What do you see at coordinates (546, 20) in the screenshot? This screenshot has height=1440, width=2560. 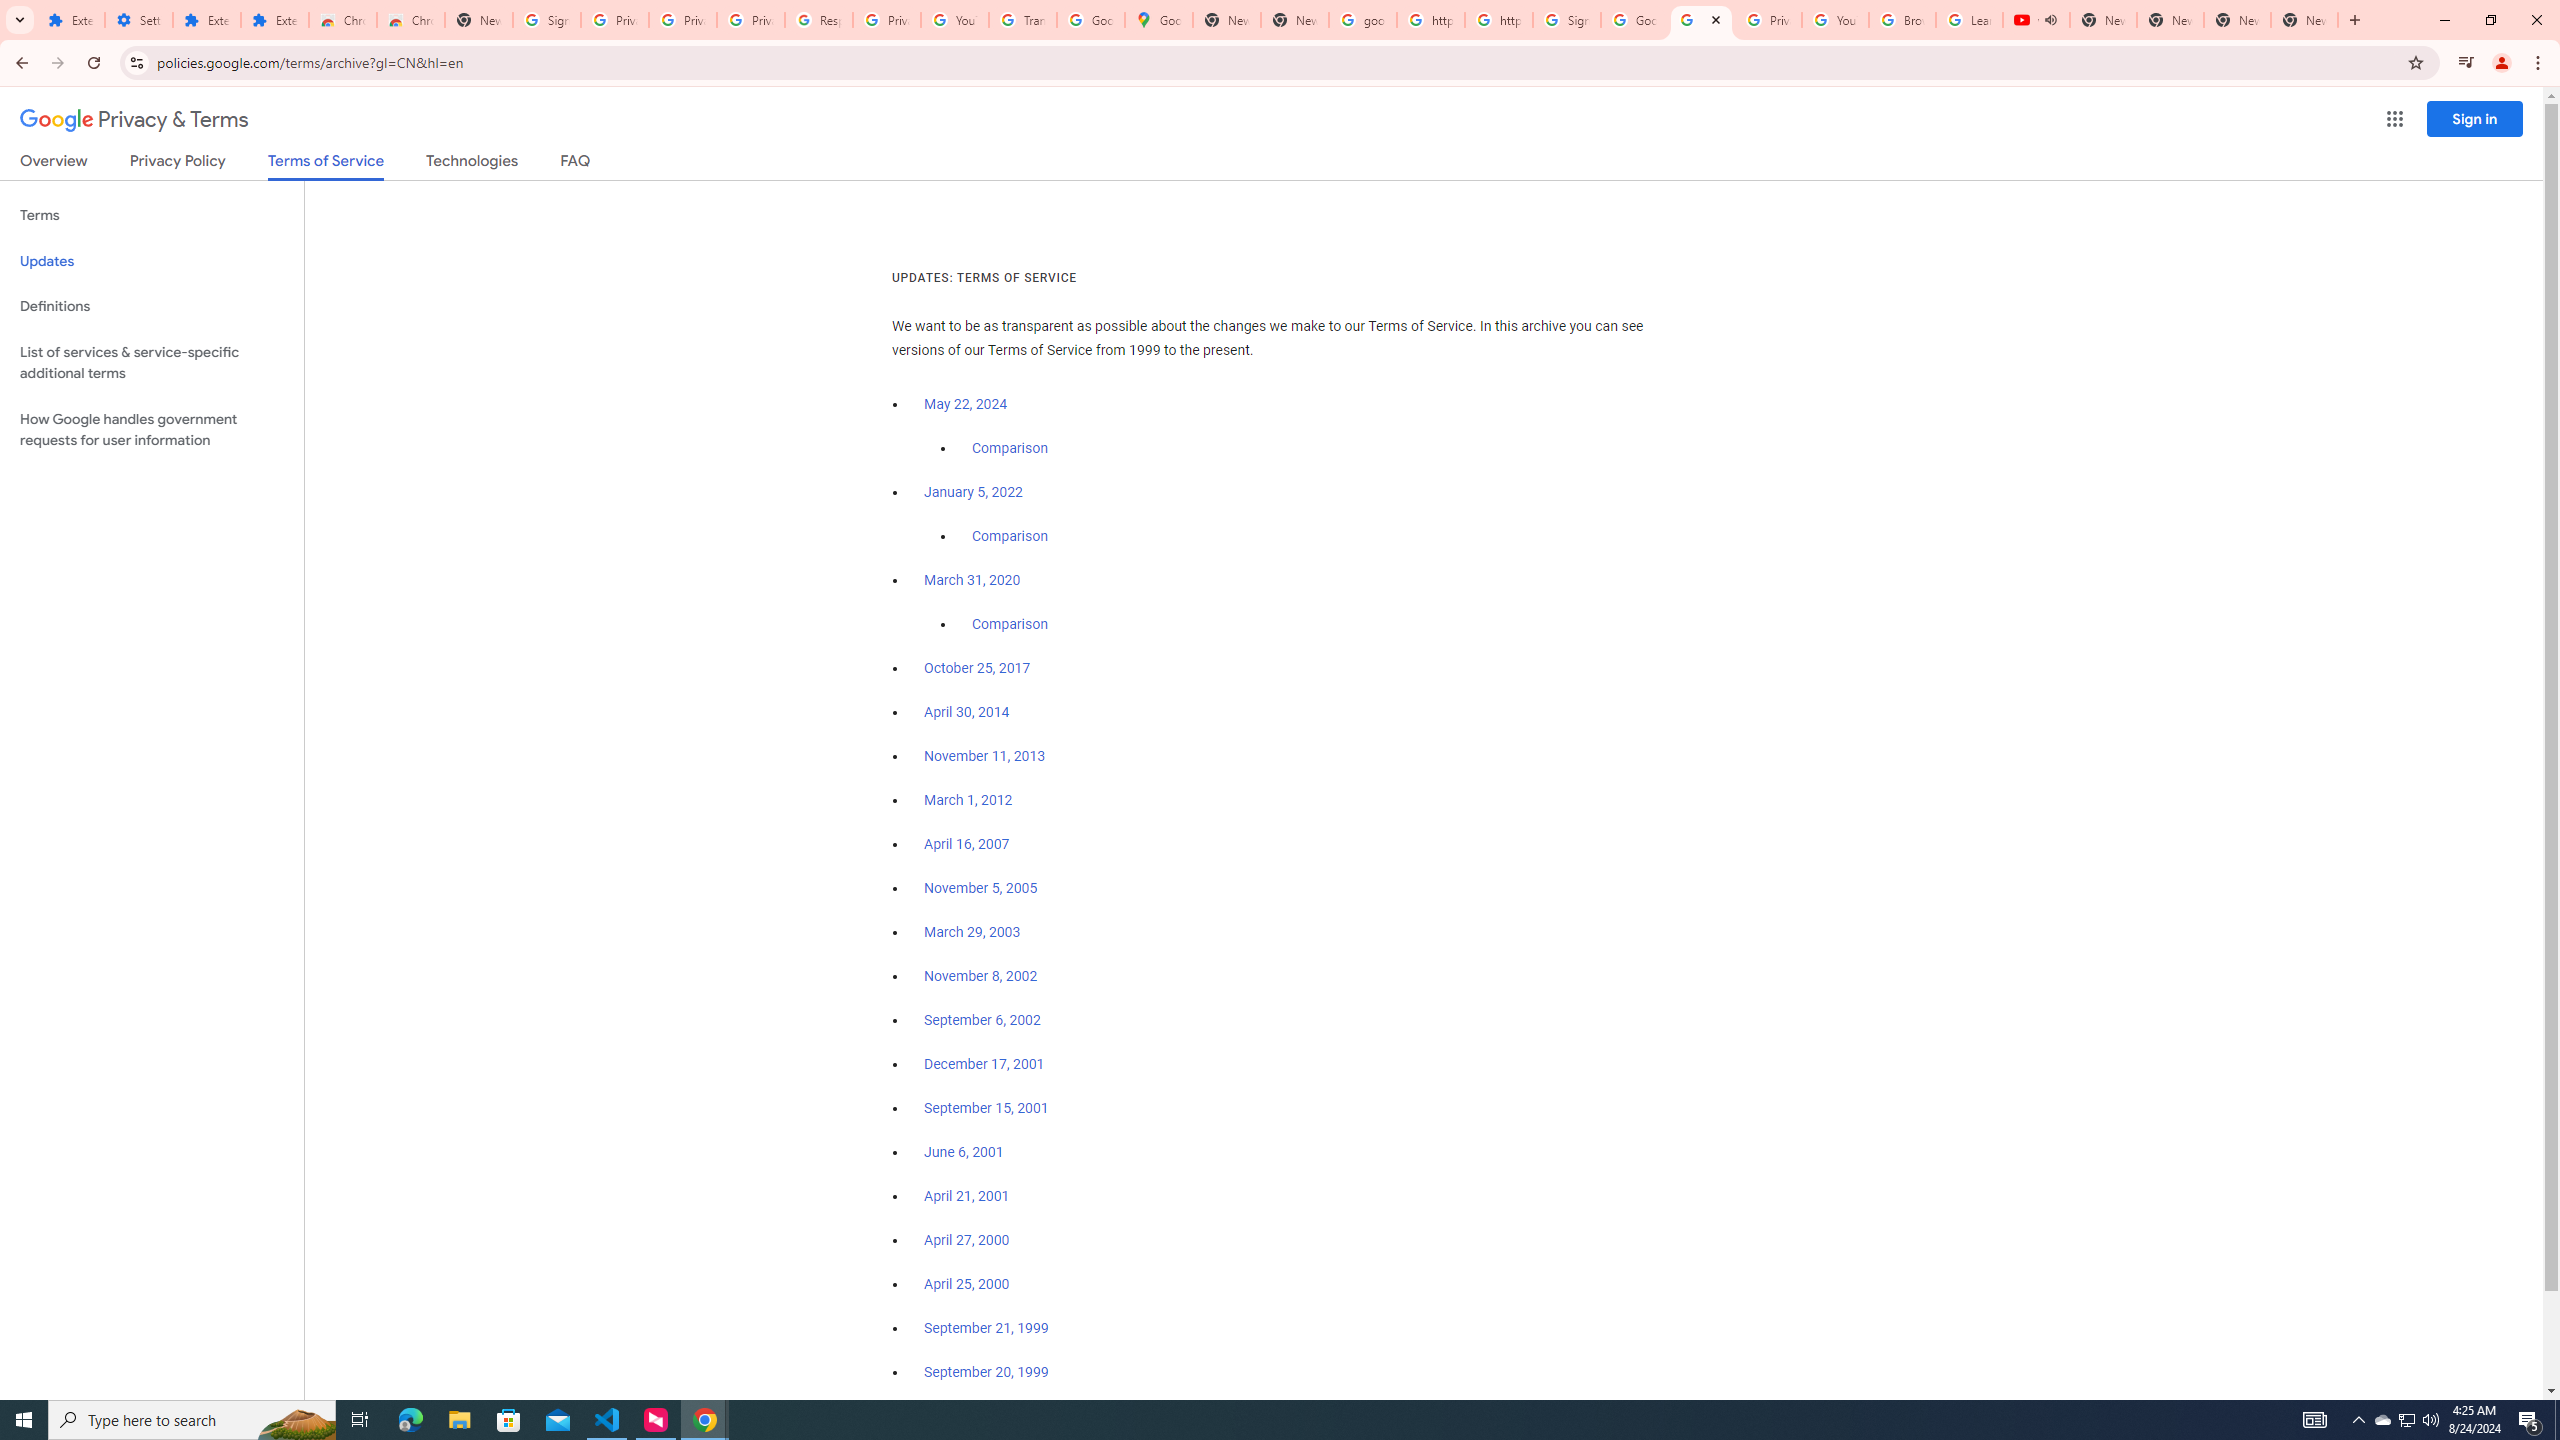 I see `Sign in - Google Accounts` at bounding box center [546, 20].